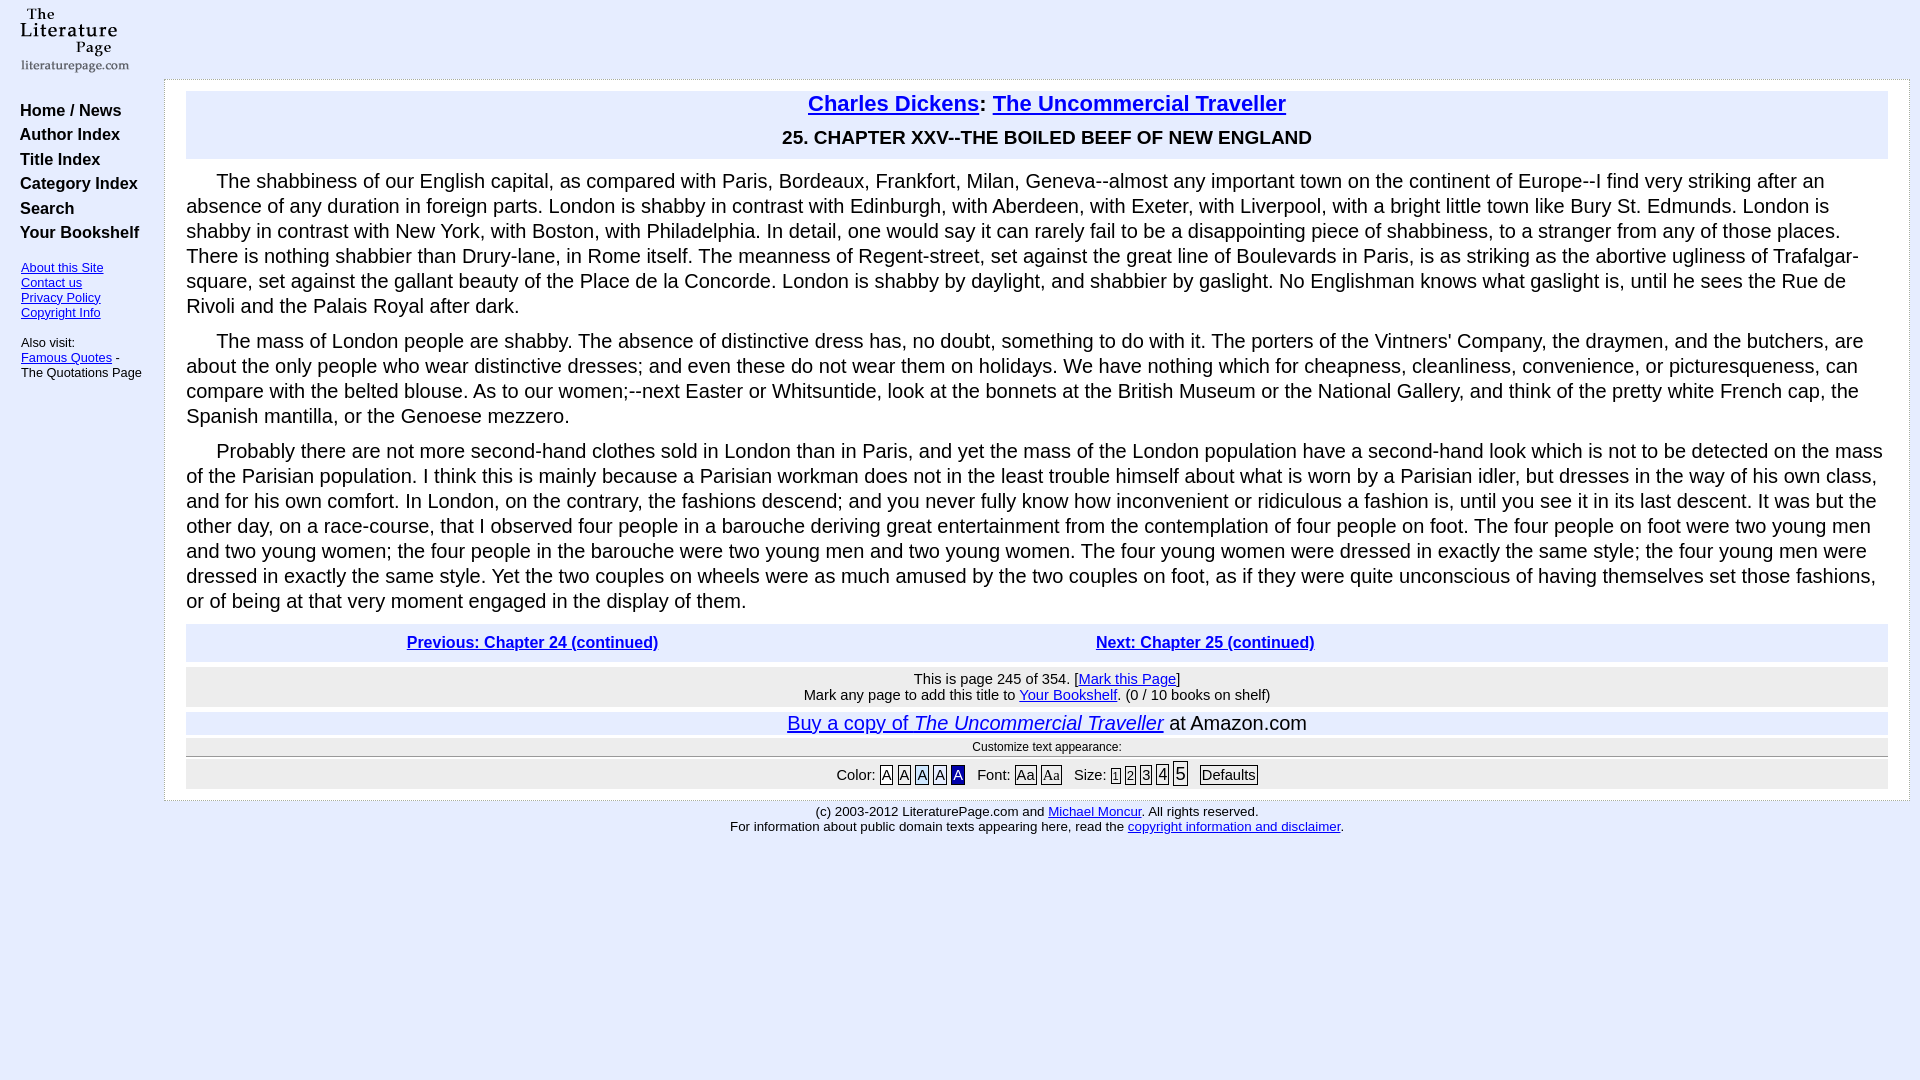 Image resolution: width=1920 pixels, height=1080 pixels. Describe the element at coordinates (1026, 774) in the screenshot. I see `Aa` at that location.